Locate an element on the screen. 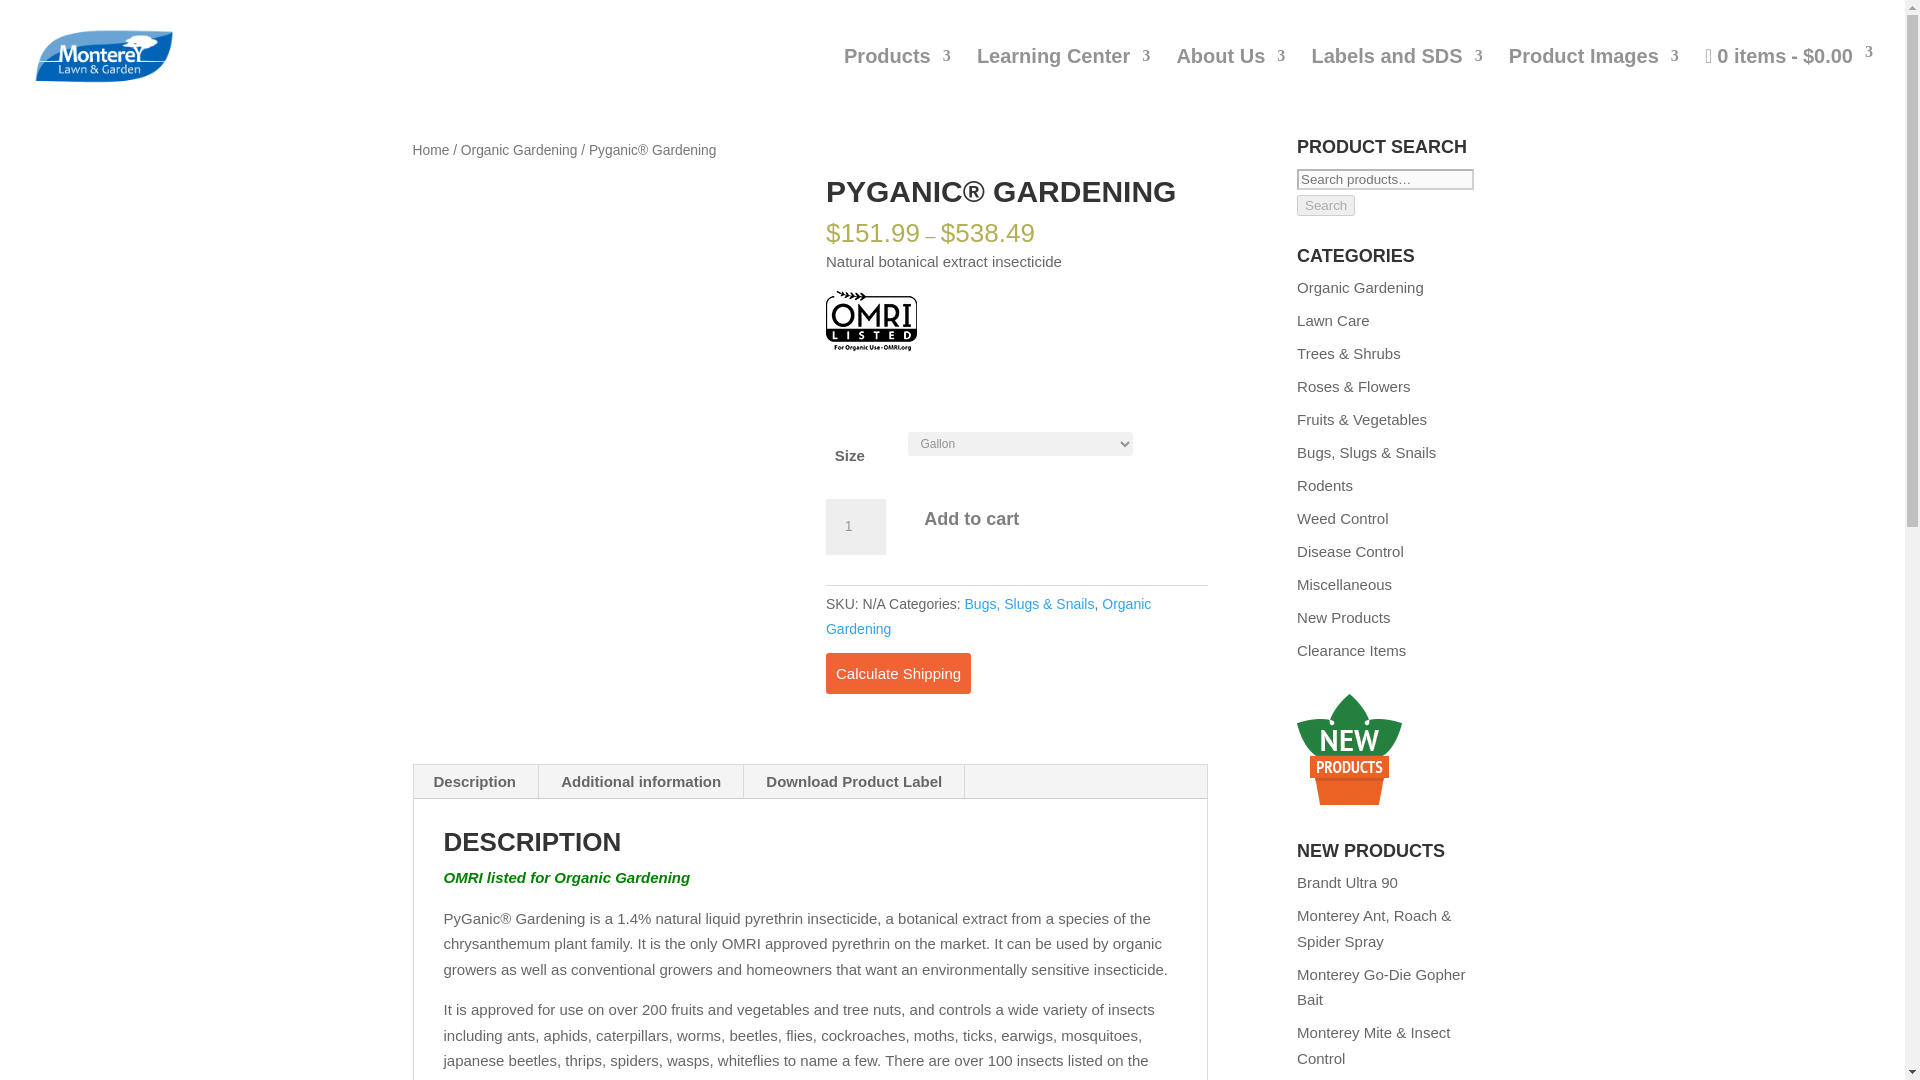  Start shopping is located at coordinates (1788, 79).